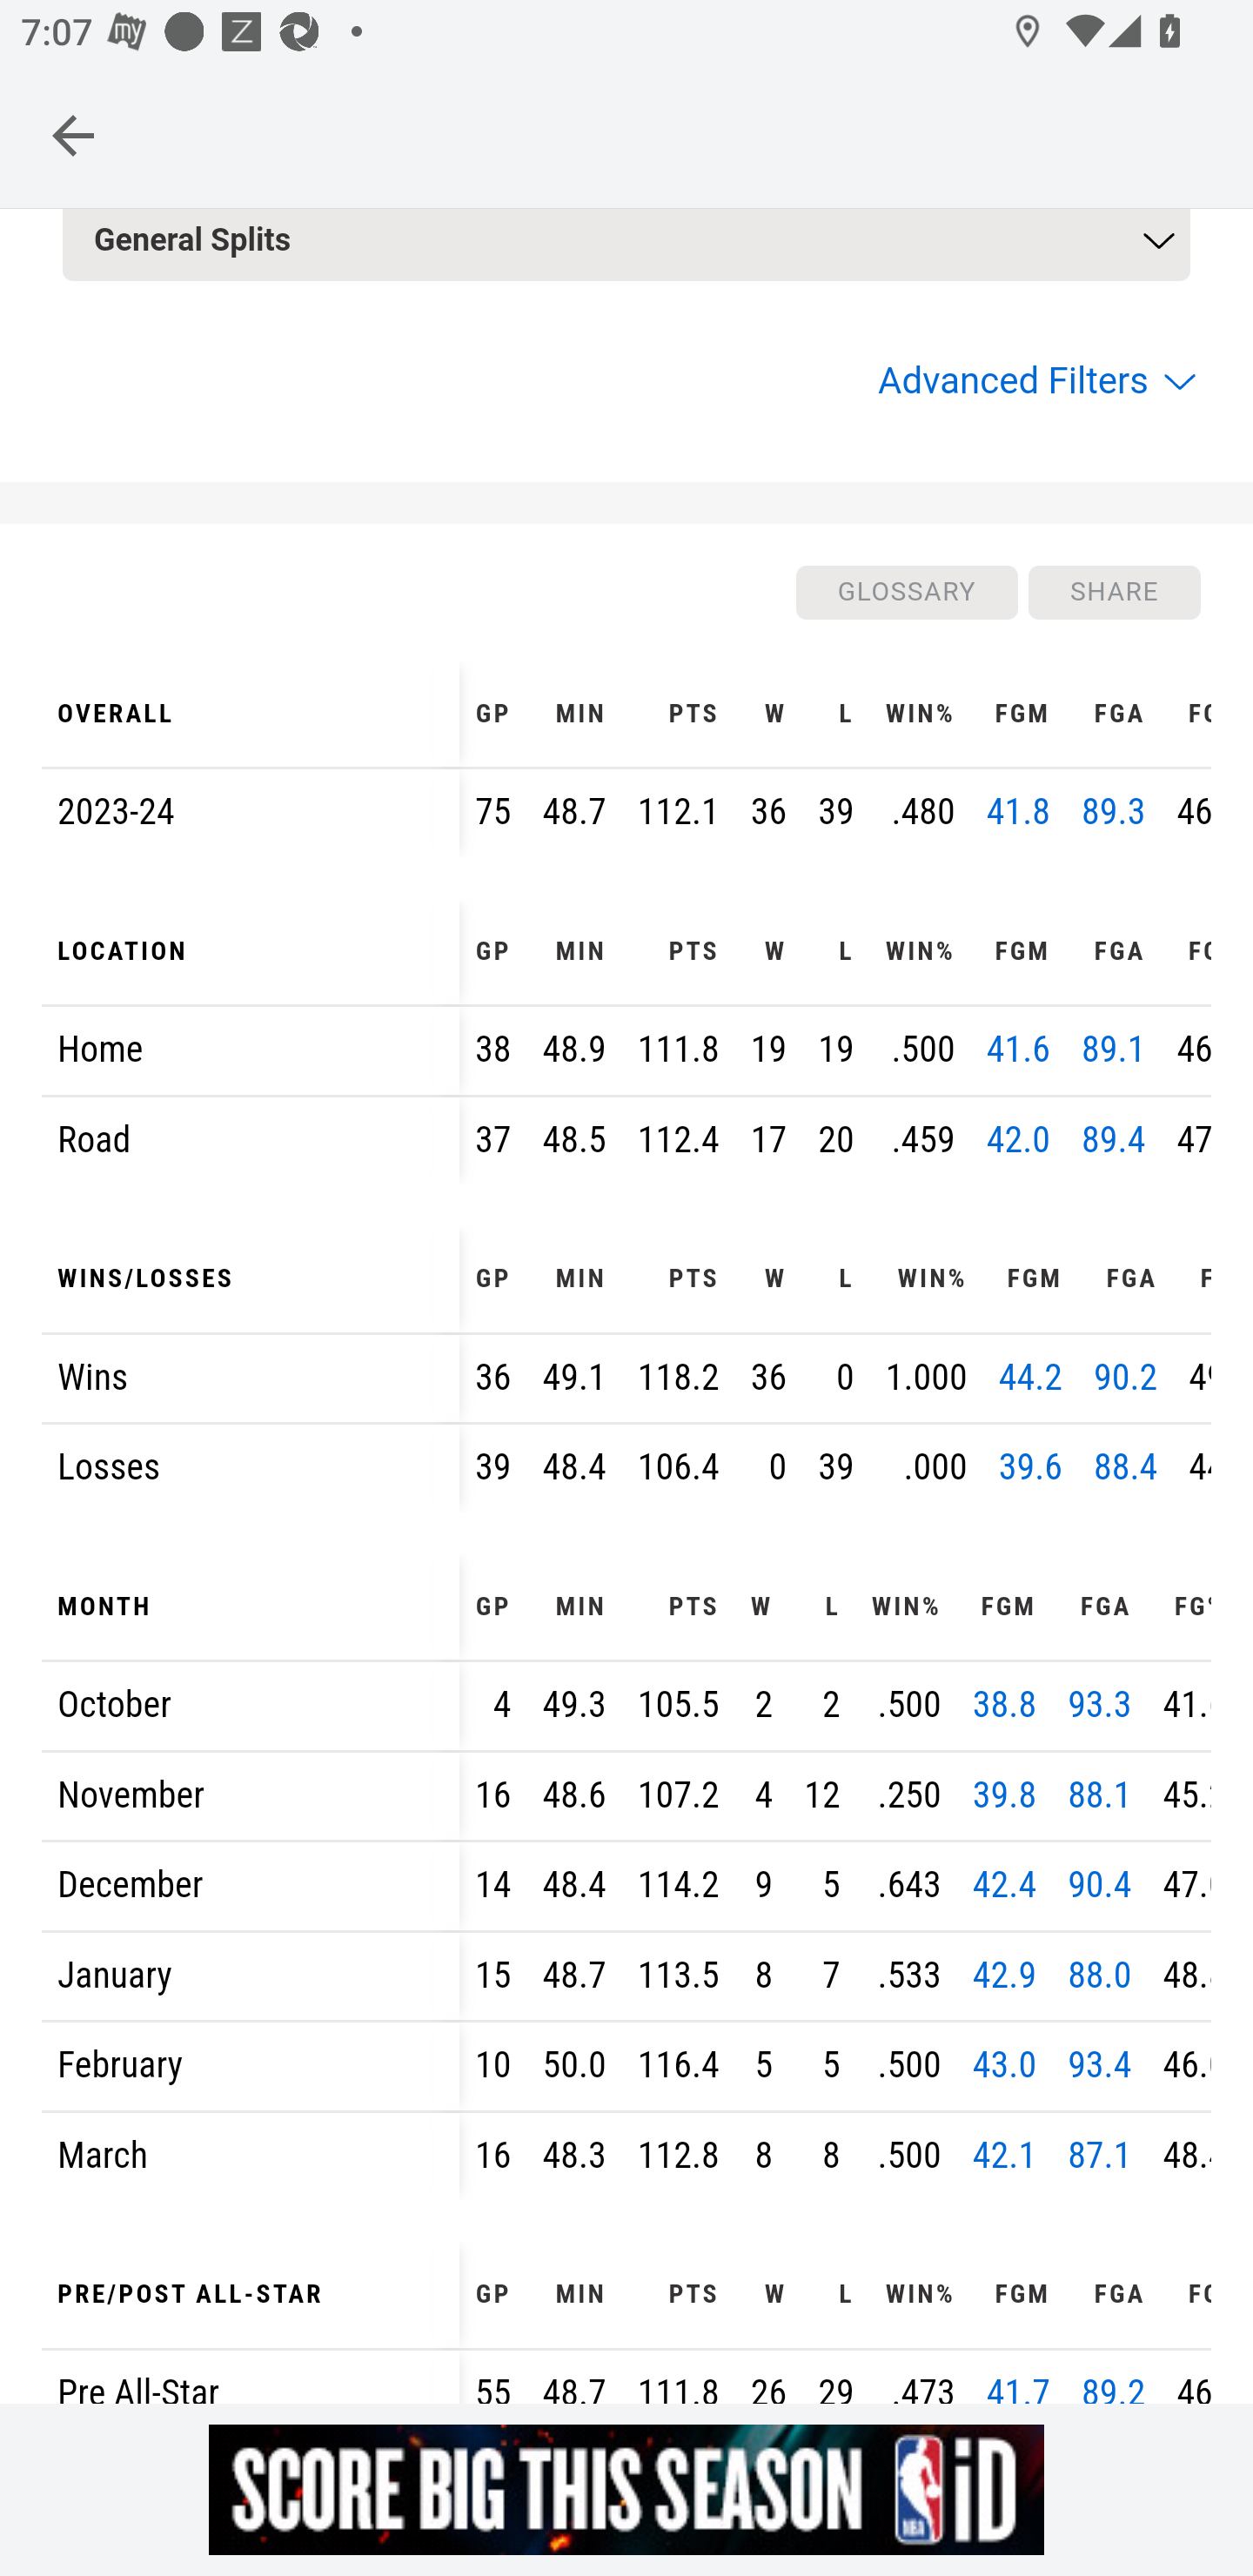  What do you see at coordinates (574, 953) in the screenshot?
I see `MIN` at bounding box center [574, 953].